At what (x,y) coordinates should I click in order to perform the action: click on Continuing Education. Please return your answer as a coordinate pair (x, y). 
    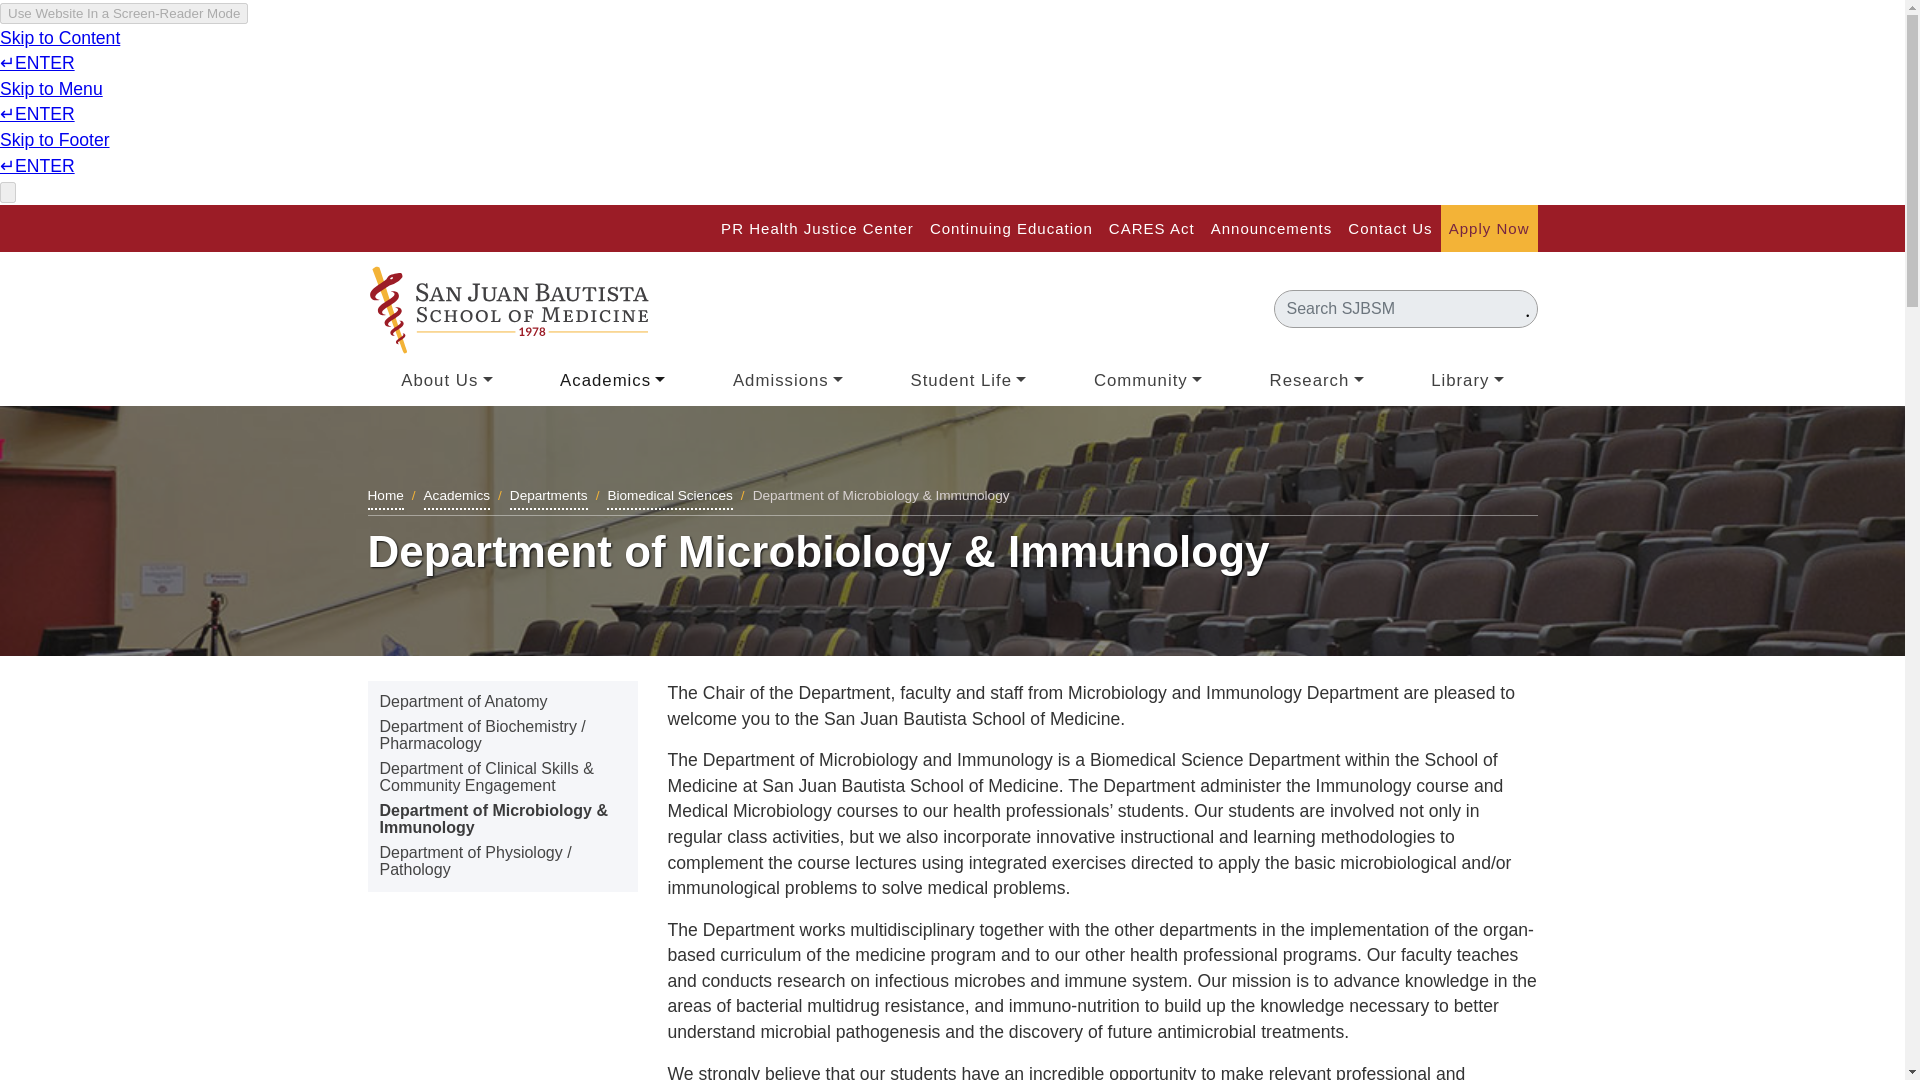
    Looking at the image, I should click on (1010, 230).